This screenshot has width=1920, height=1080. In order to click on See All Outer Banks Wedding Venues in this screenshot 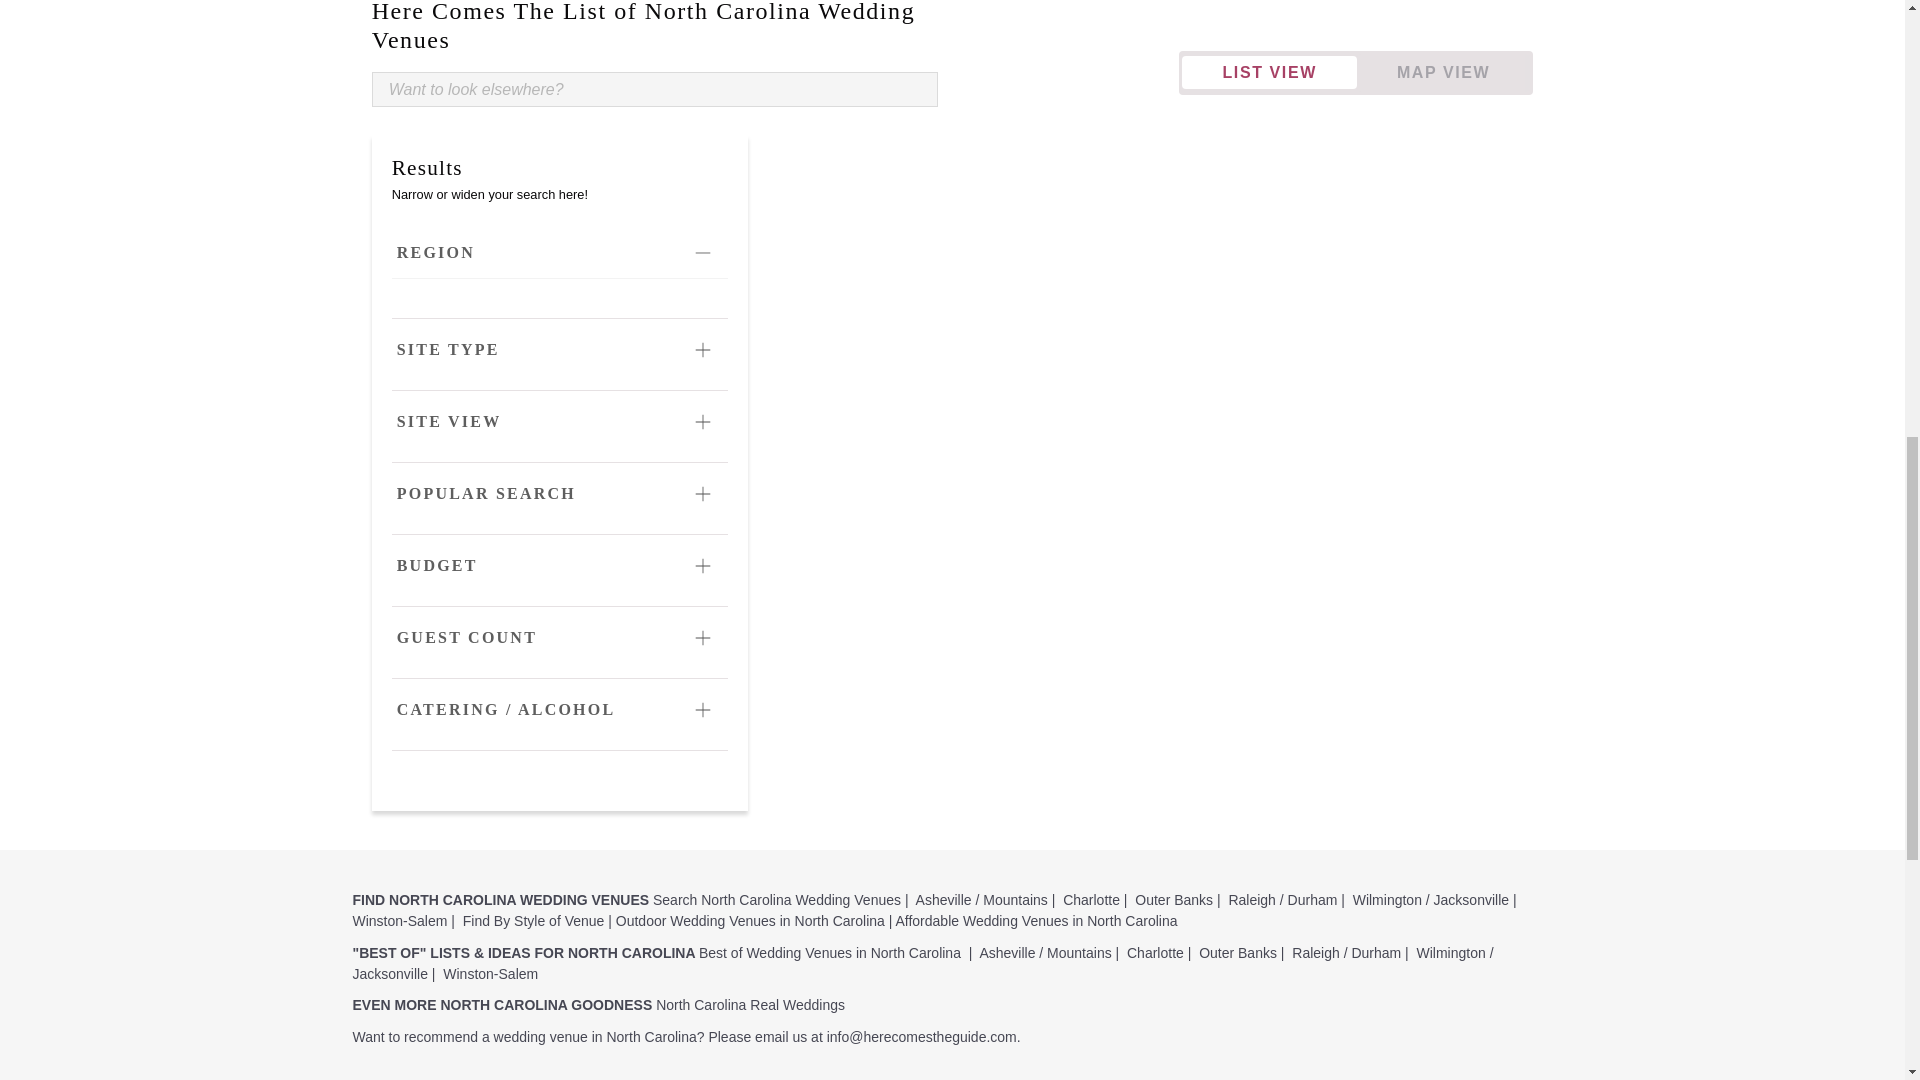, I will do `click(1174, 900)`.